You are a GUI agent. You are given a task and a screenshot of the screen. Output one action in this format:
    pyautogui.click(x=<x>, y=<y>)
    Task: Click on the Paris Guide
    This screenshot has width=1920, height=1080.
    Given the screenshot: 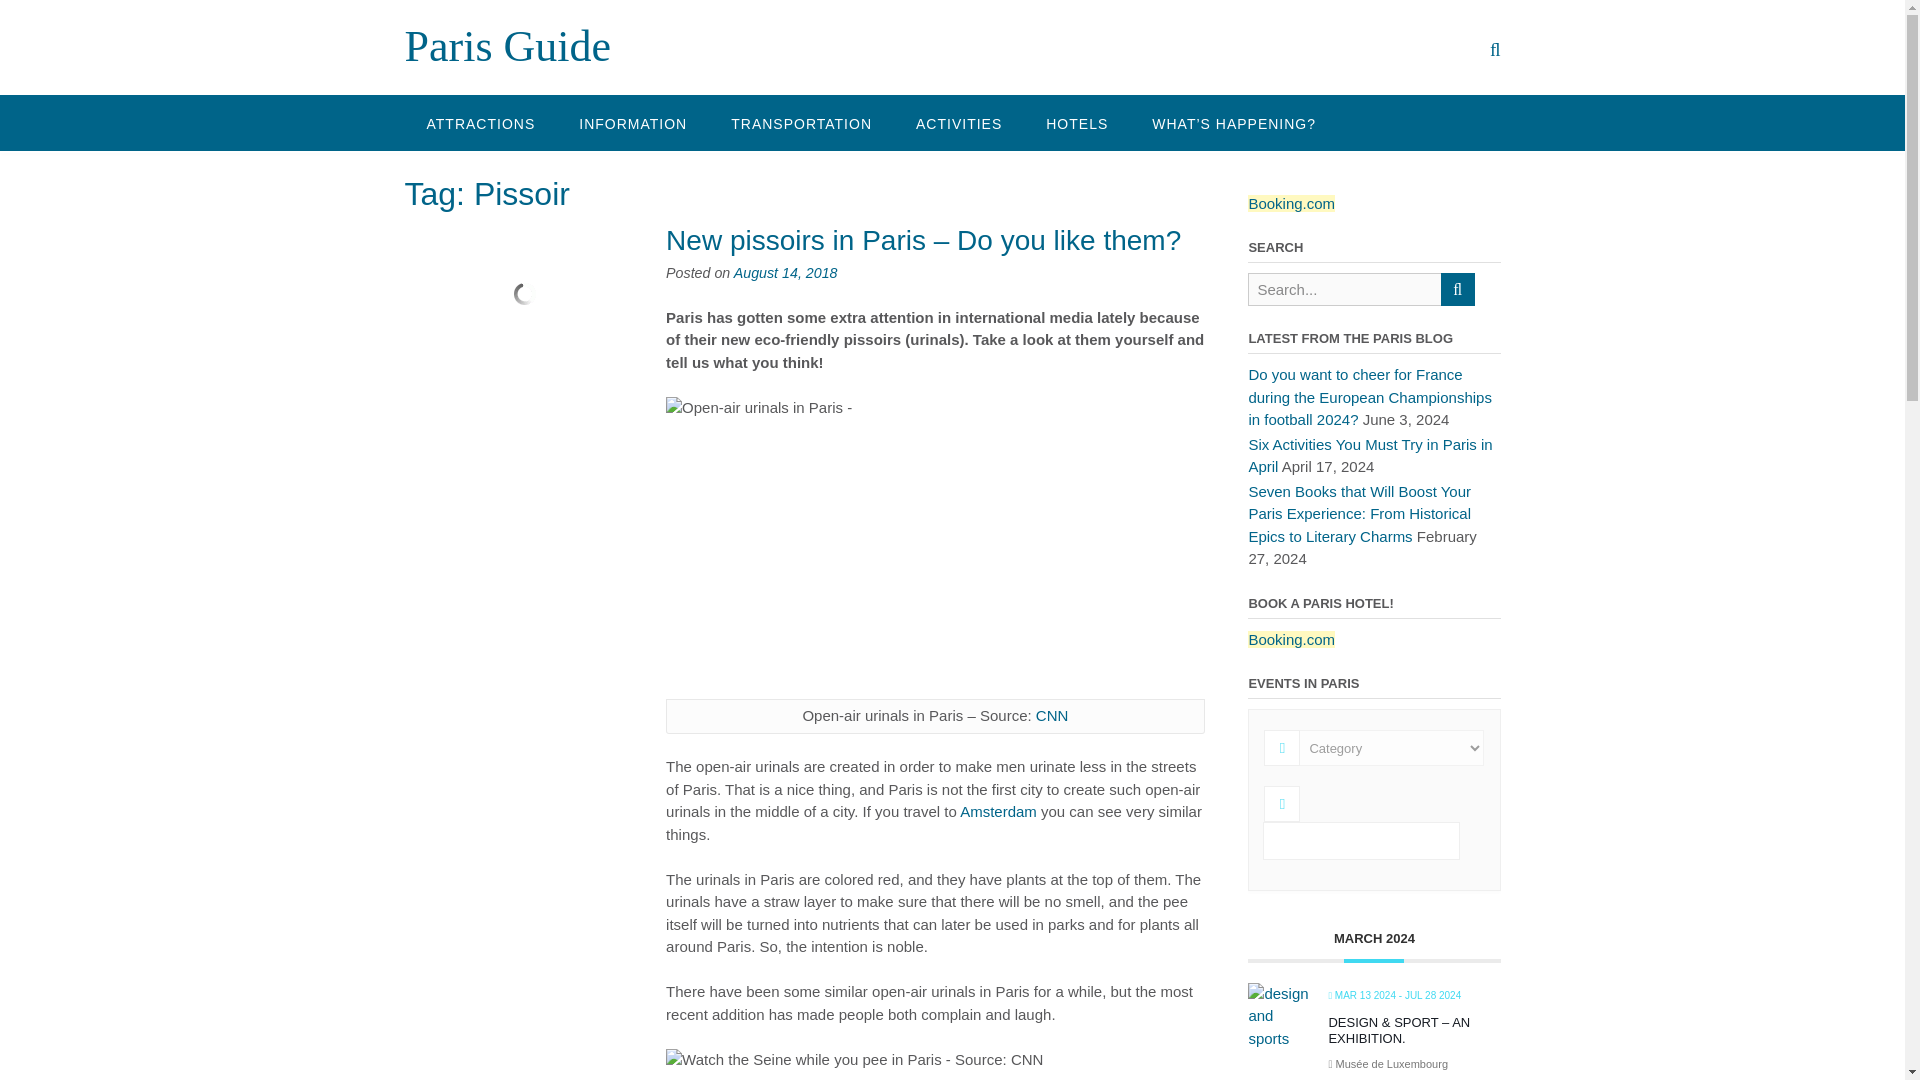 What is the action you would take?
    pyautogui.click(x=506, y=46)
    